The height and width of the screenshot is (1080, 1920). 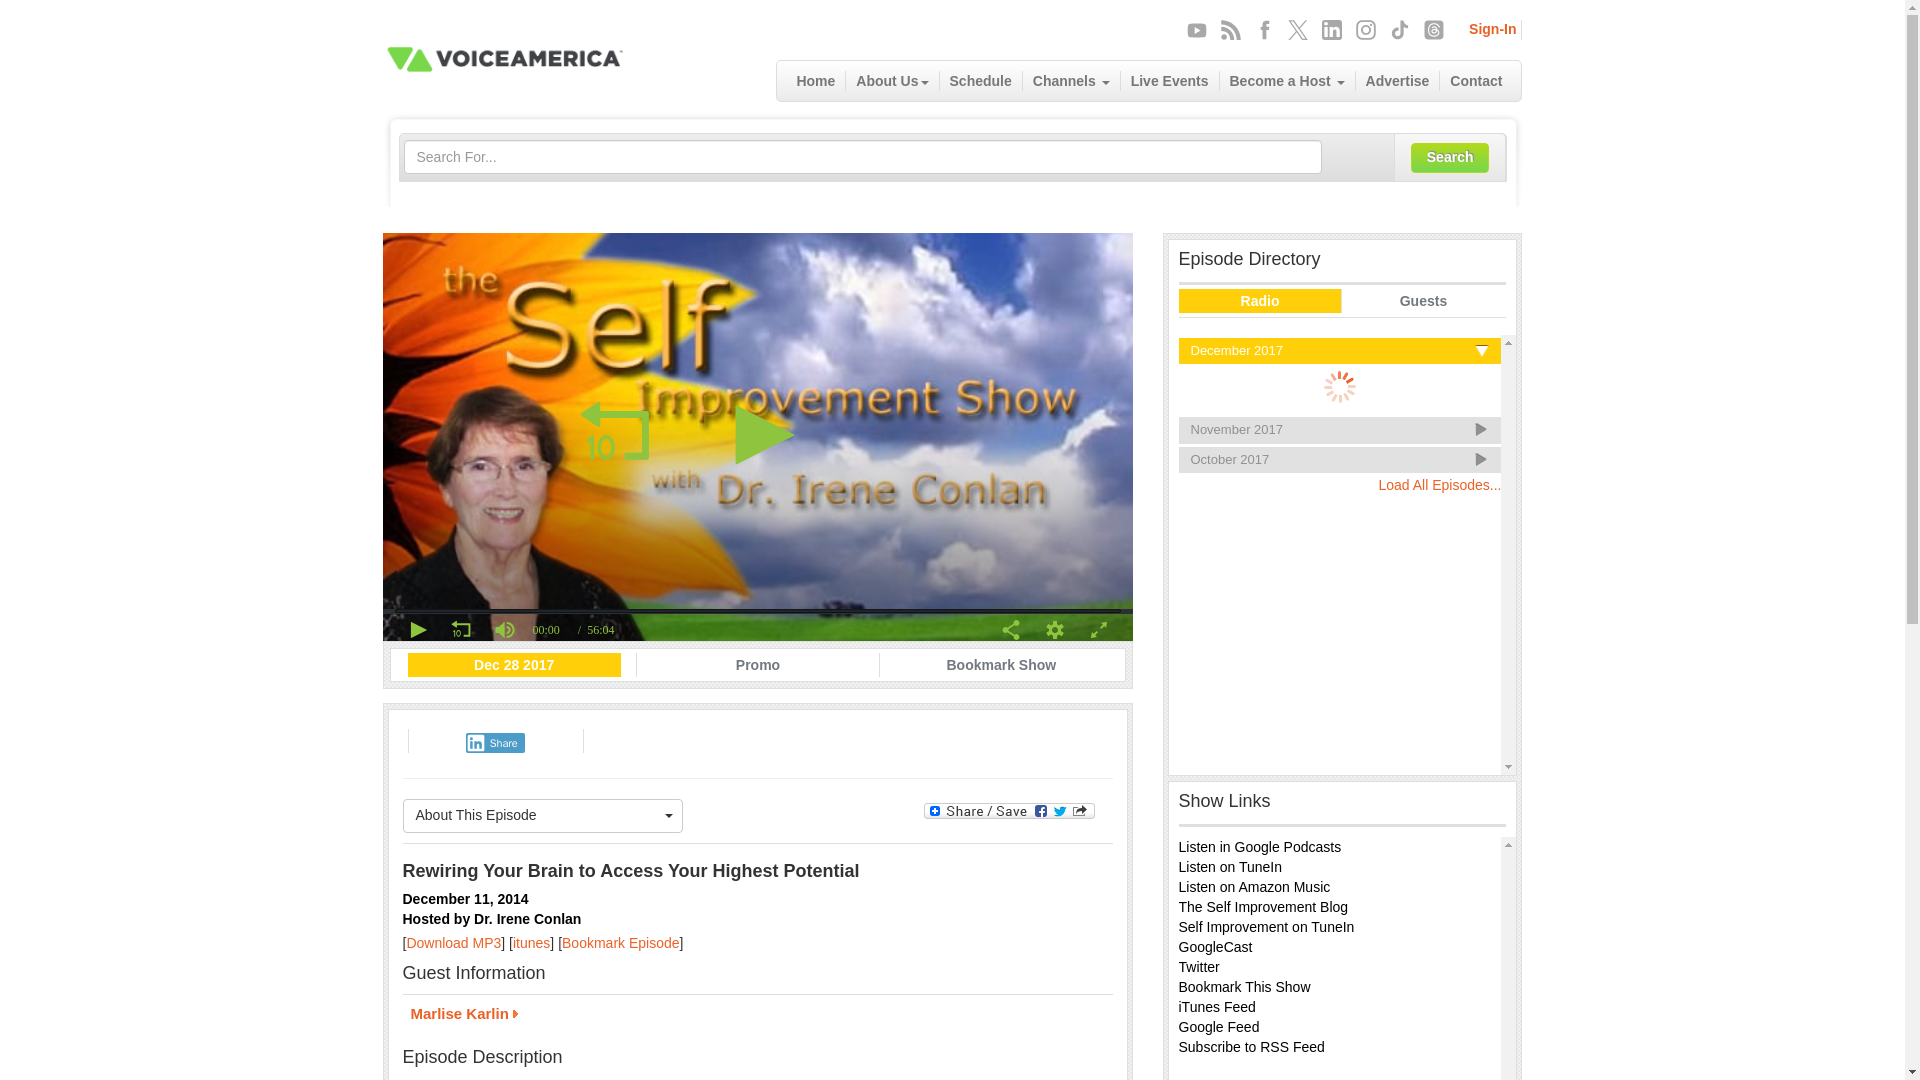 I want to click on Search, so click(x=1450, y=157).